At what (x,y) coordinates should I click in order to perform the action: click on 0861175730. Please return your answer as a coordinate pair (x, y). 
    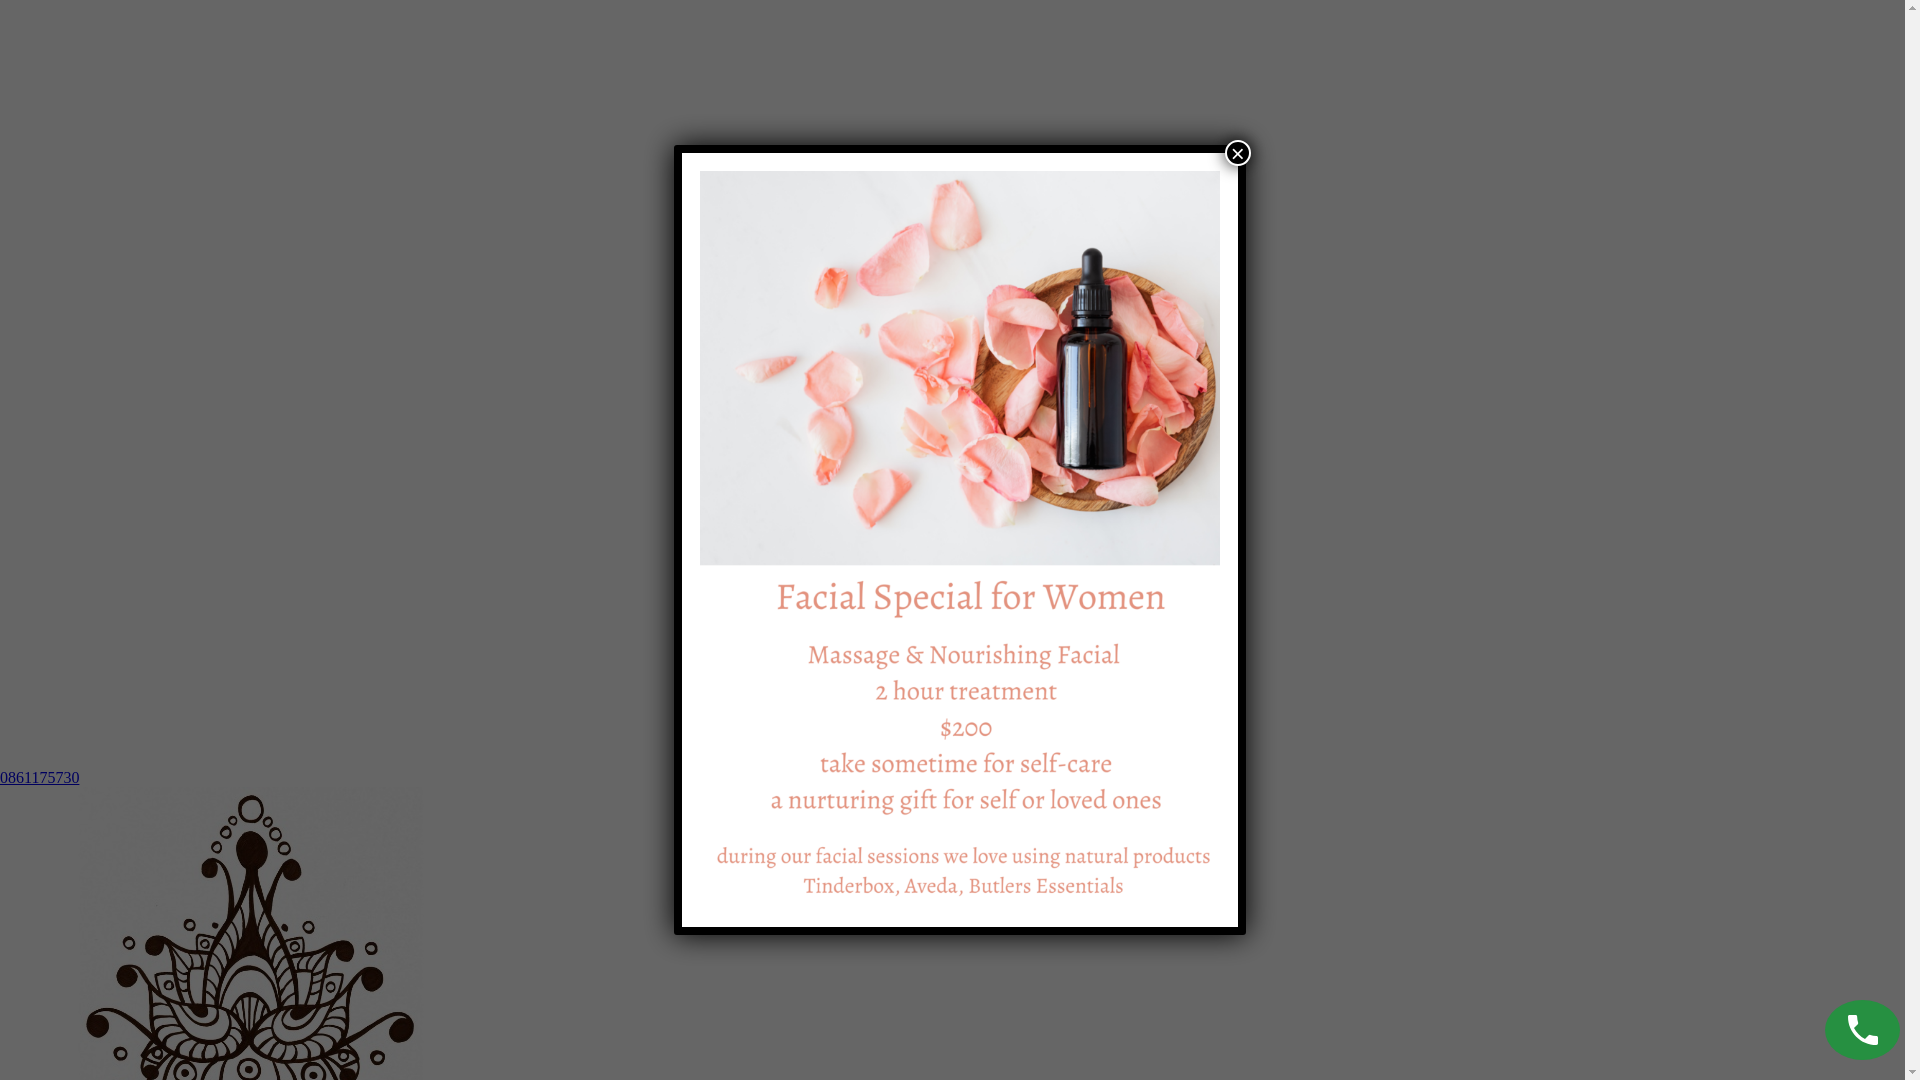
    Looking at the image, I should click on (40, 778).